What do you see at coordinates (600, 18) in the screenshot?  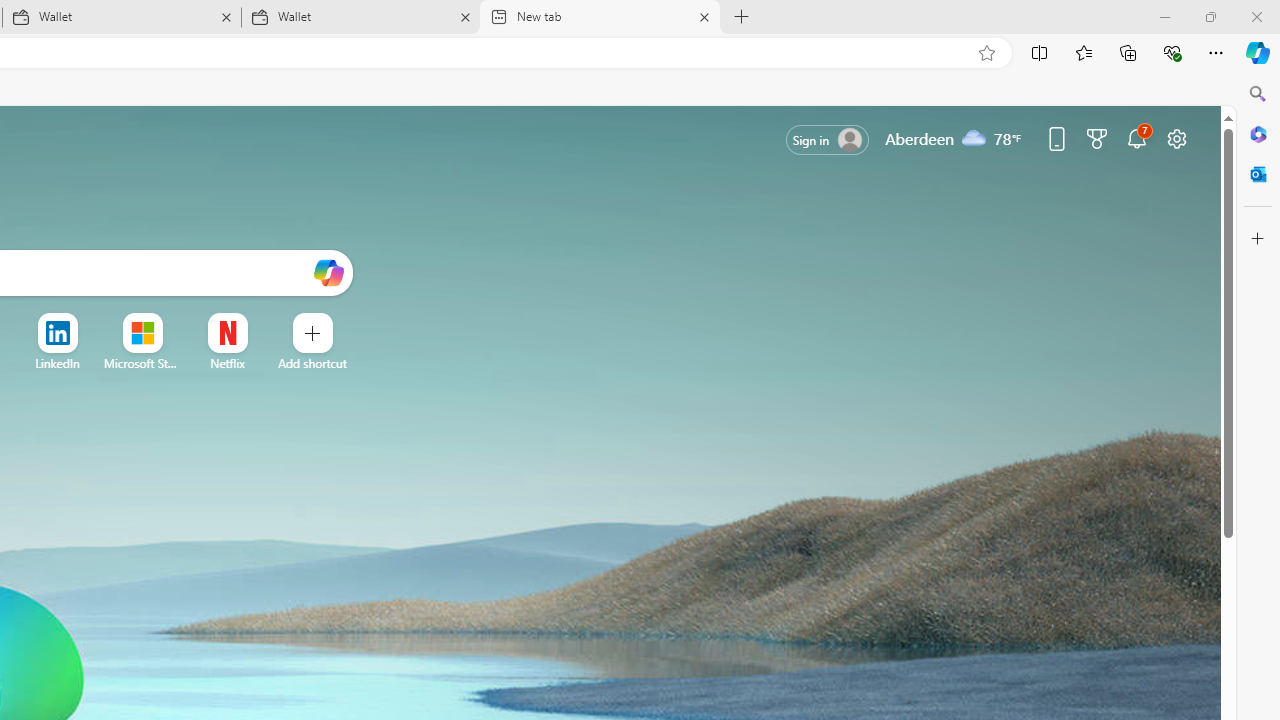 I see `New tab` at bounding box center [600, 18].